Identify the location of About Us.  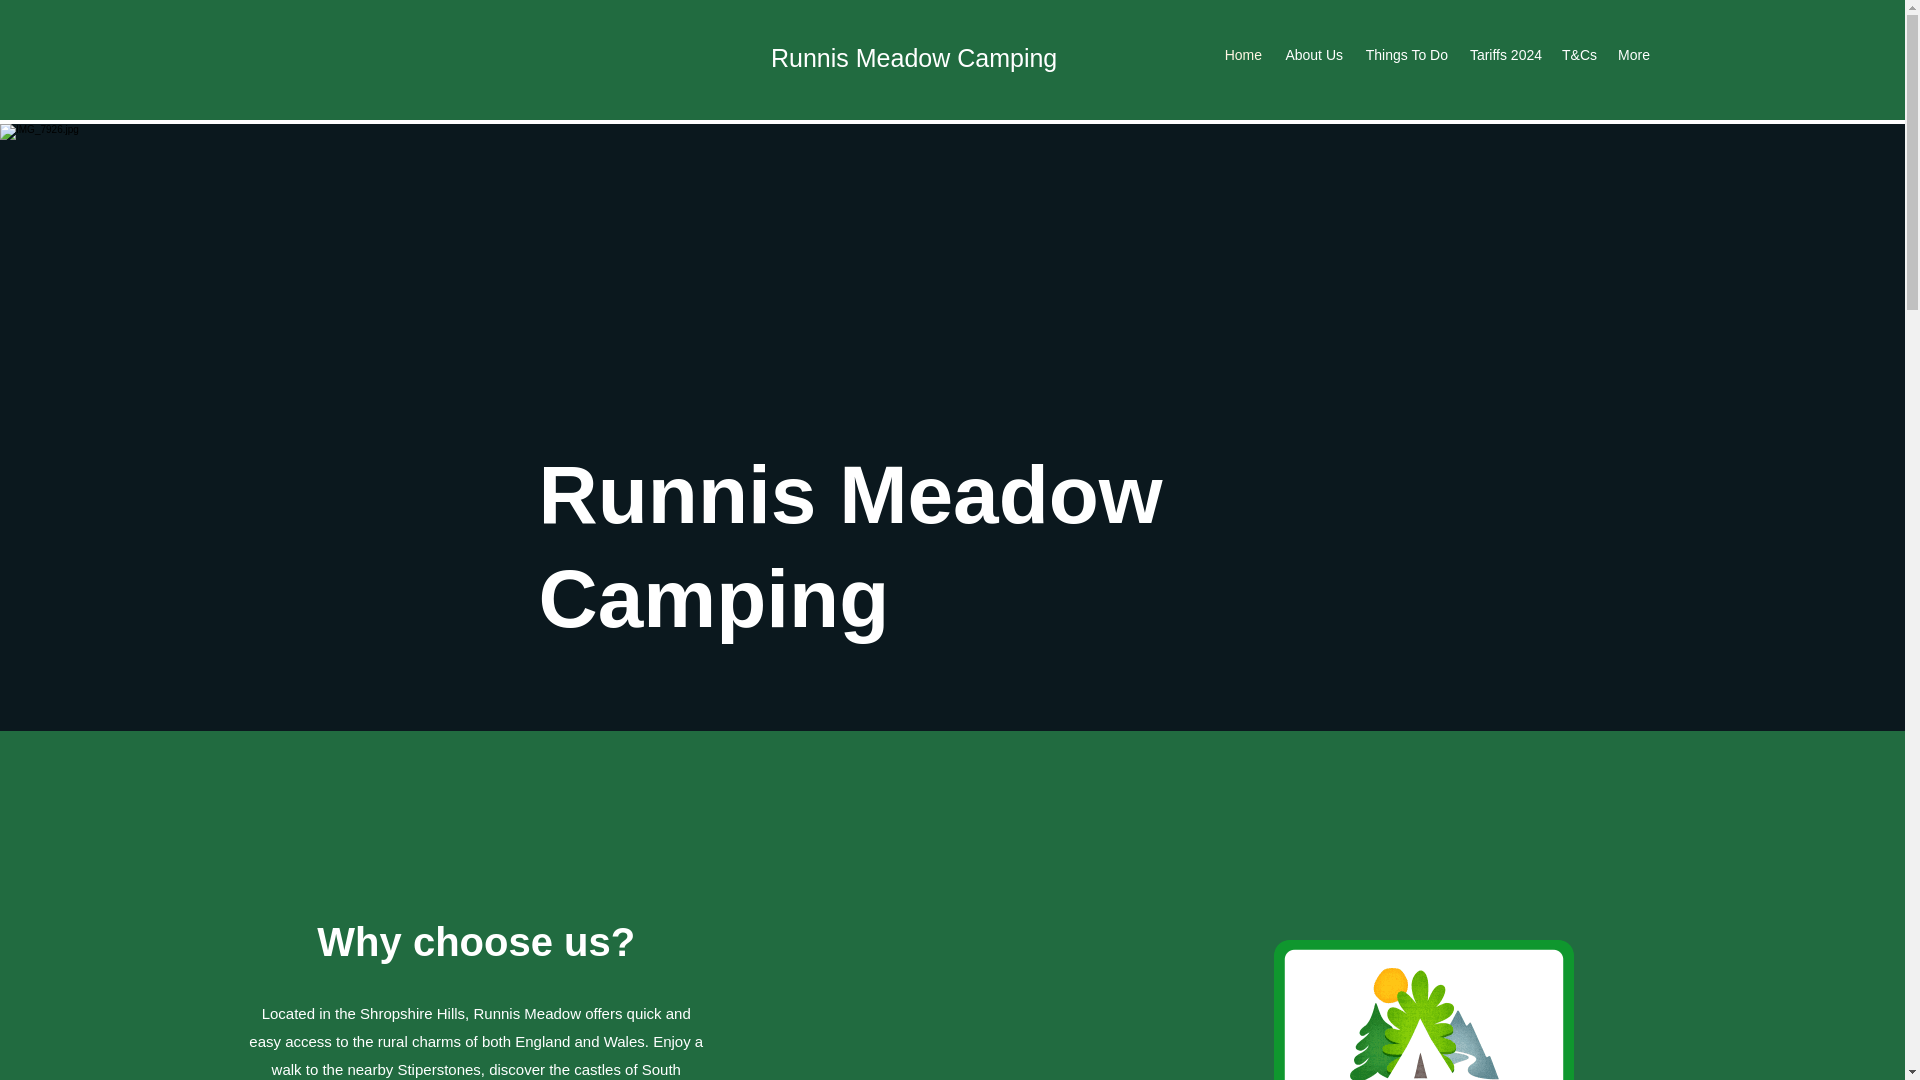
(1312, 54).